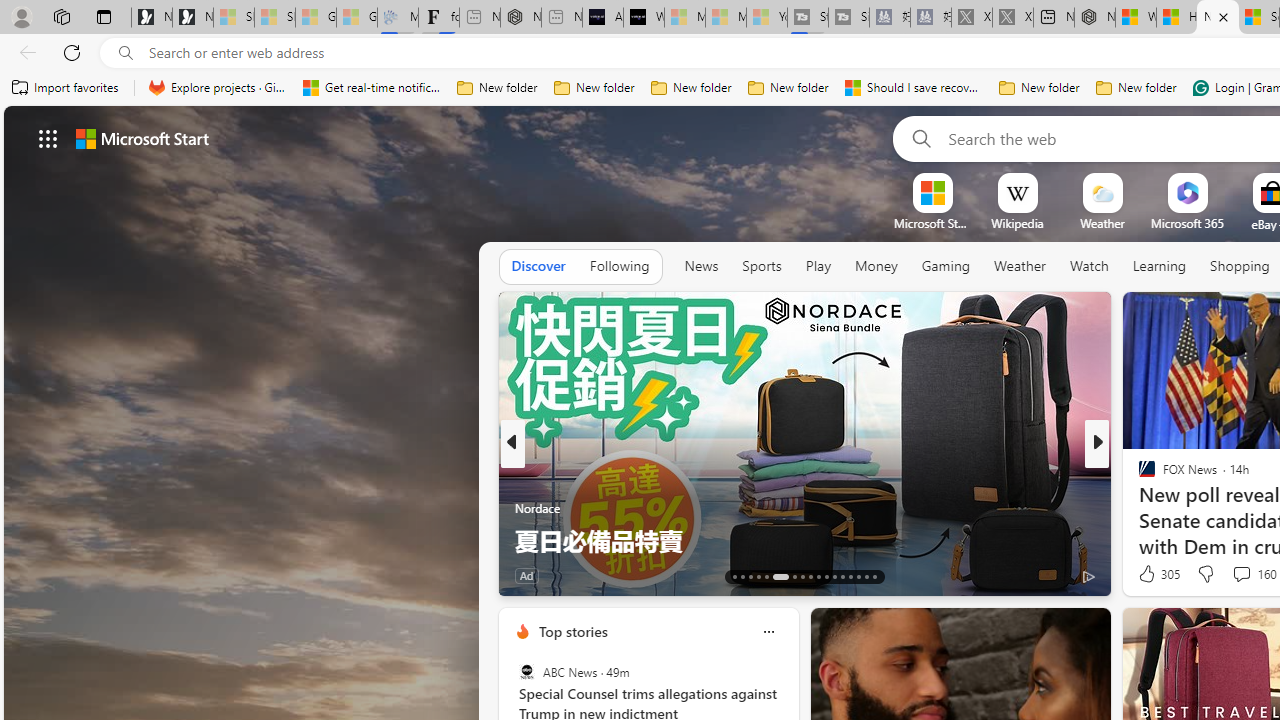 This screenshot has width=1280, height=720. Describe the element at coordinates (1088, 576) in the screenshot. I see `Ad Choice` at that location.